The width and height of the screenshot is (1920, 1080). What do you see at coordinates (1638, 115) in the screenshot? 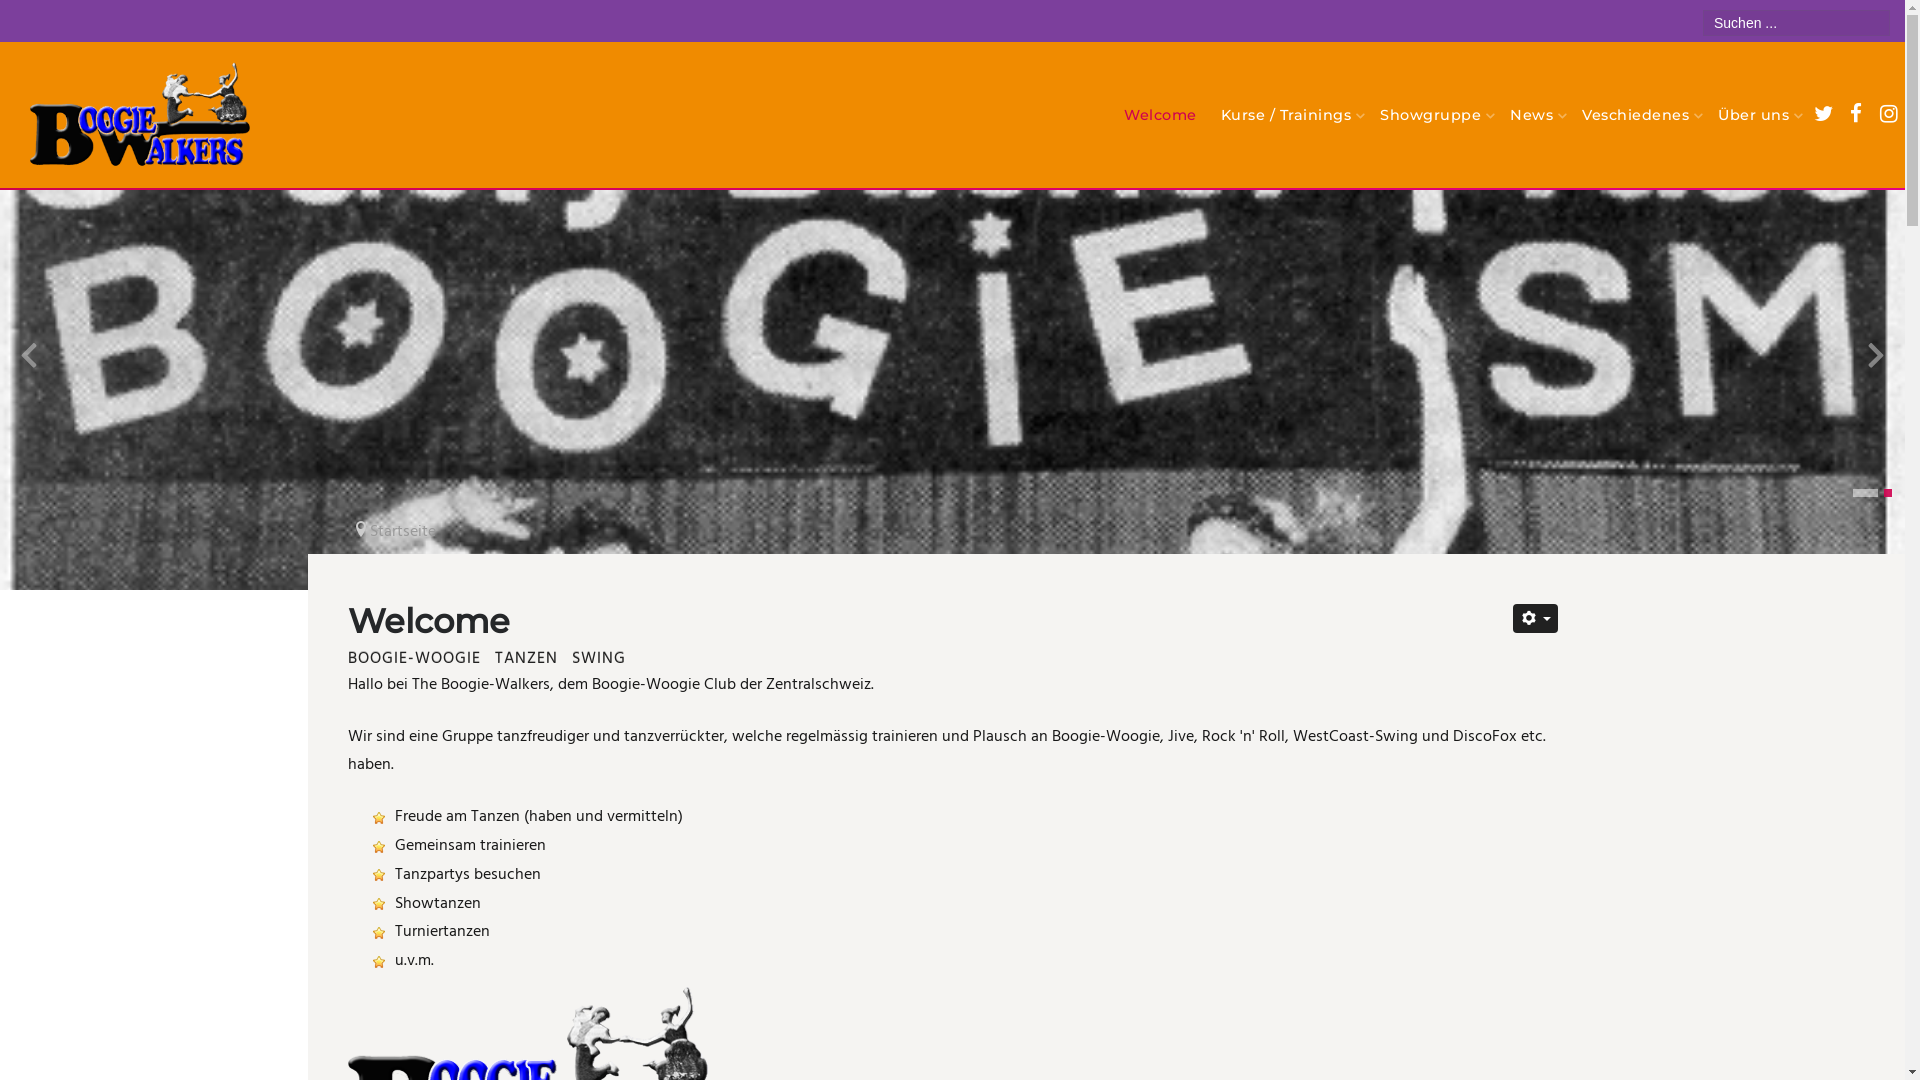
I see `Veschiedenes` at bounding box center [1638, 115].